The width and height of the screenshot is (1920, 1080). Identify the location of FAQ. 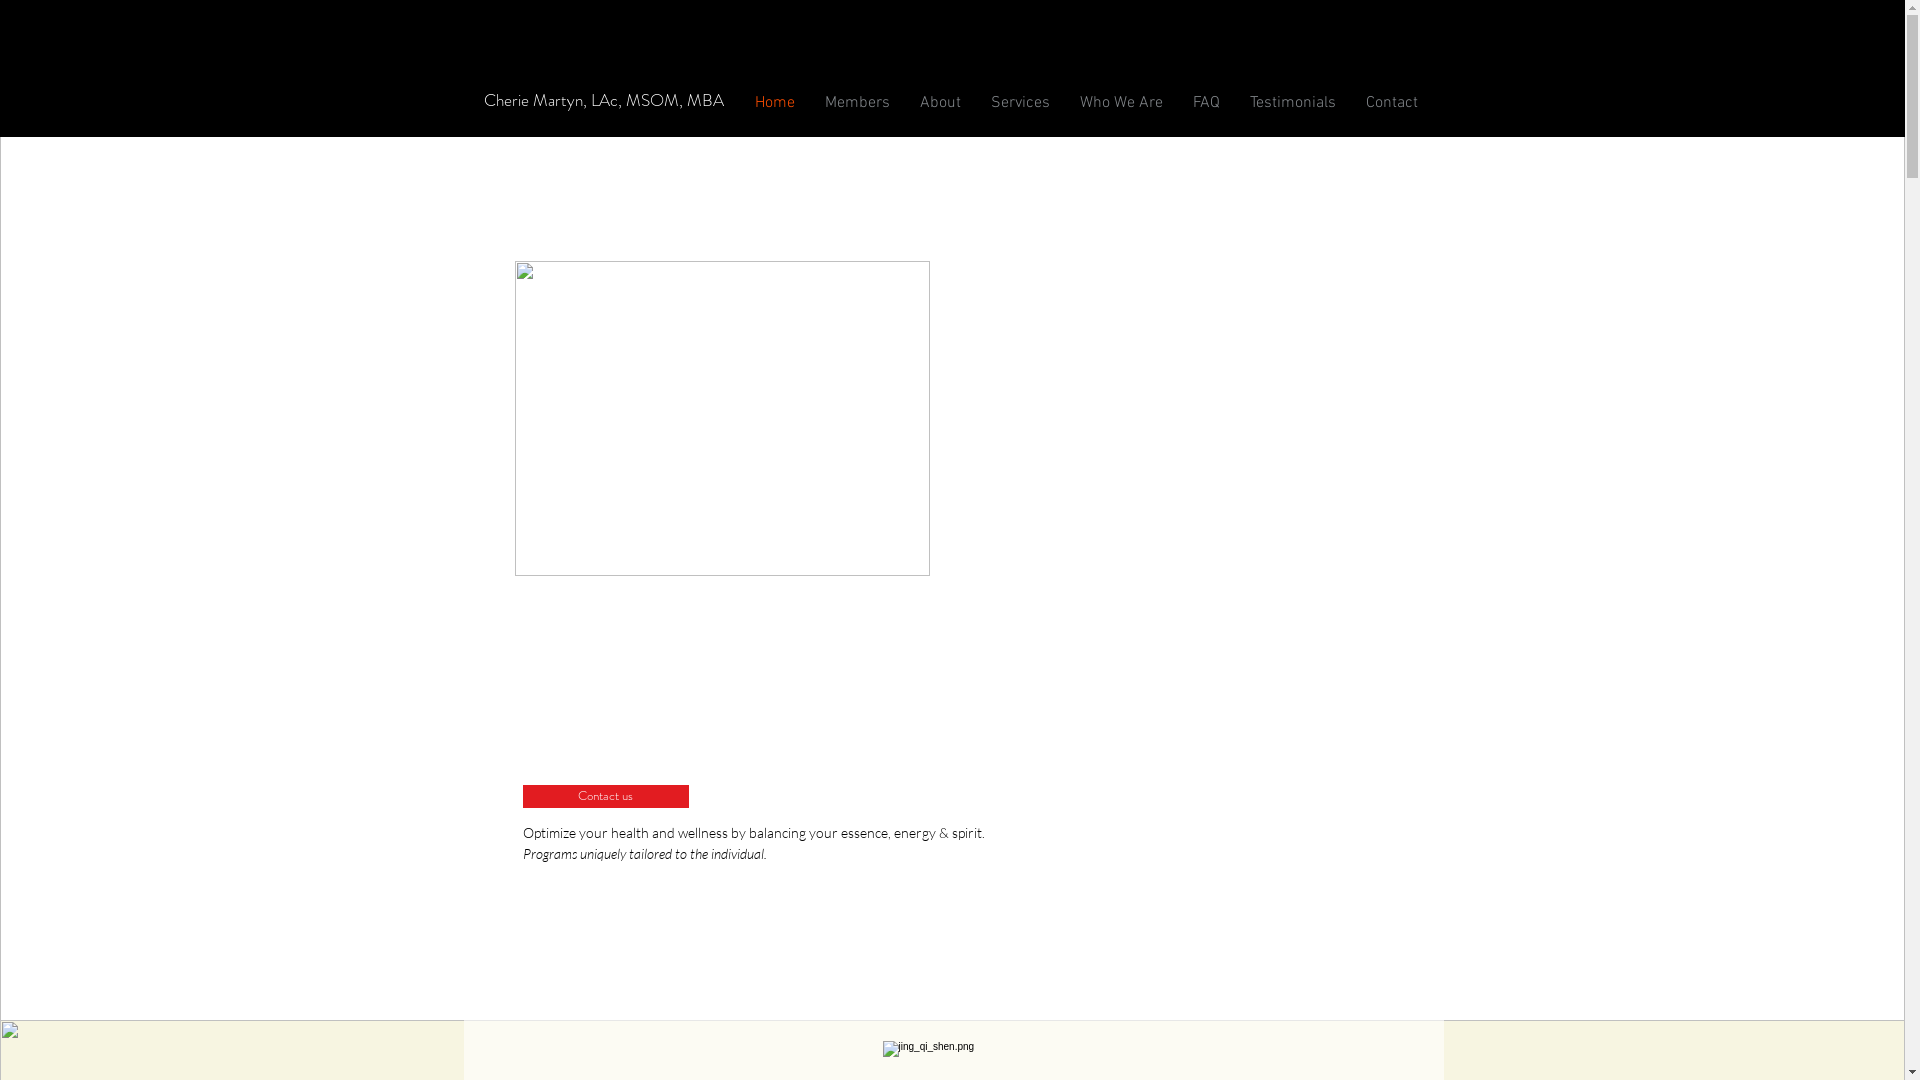
(1206, 102).